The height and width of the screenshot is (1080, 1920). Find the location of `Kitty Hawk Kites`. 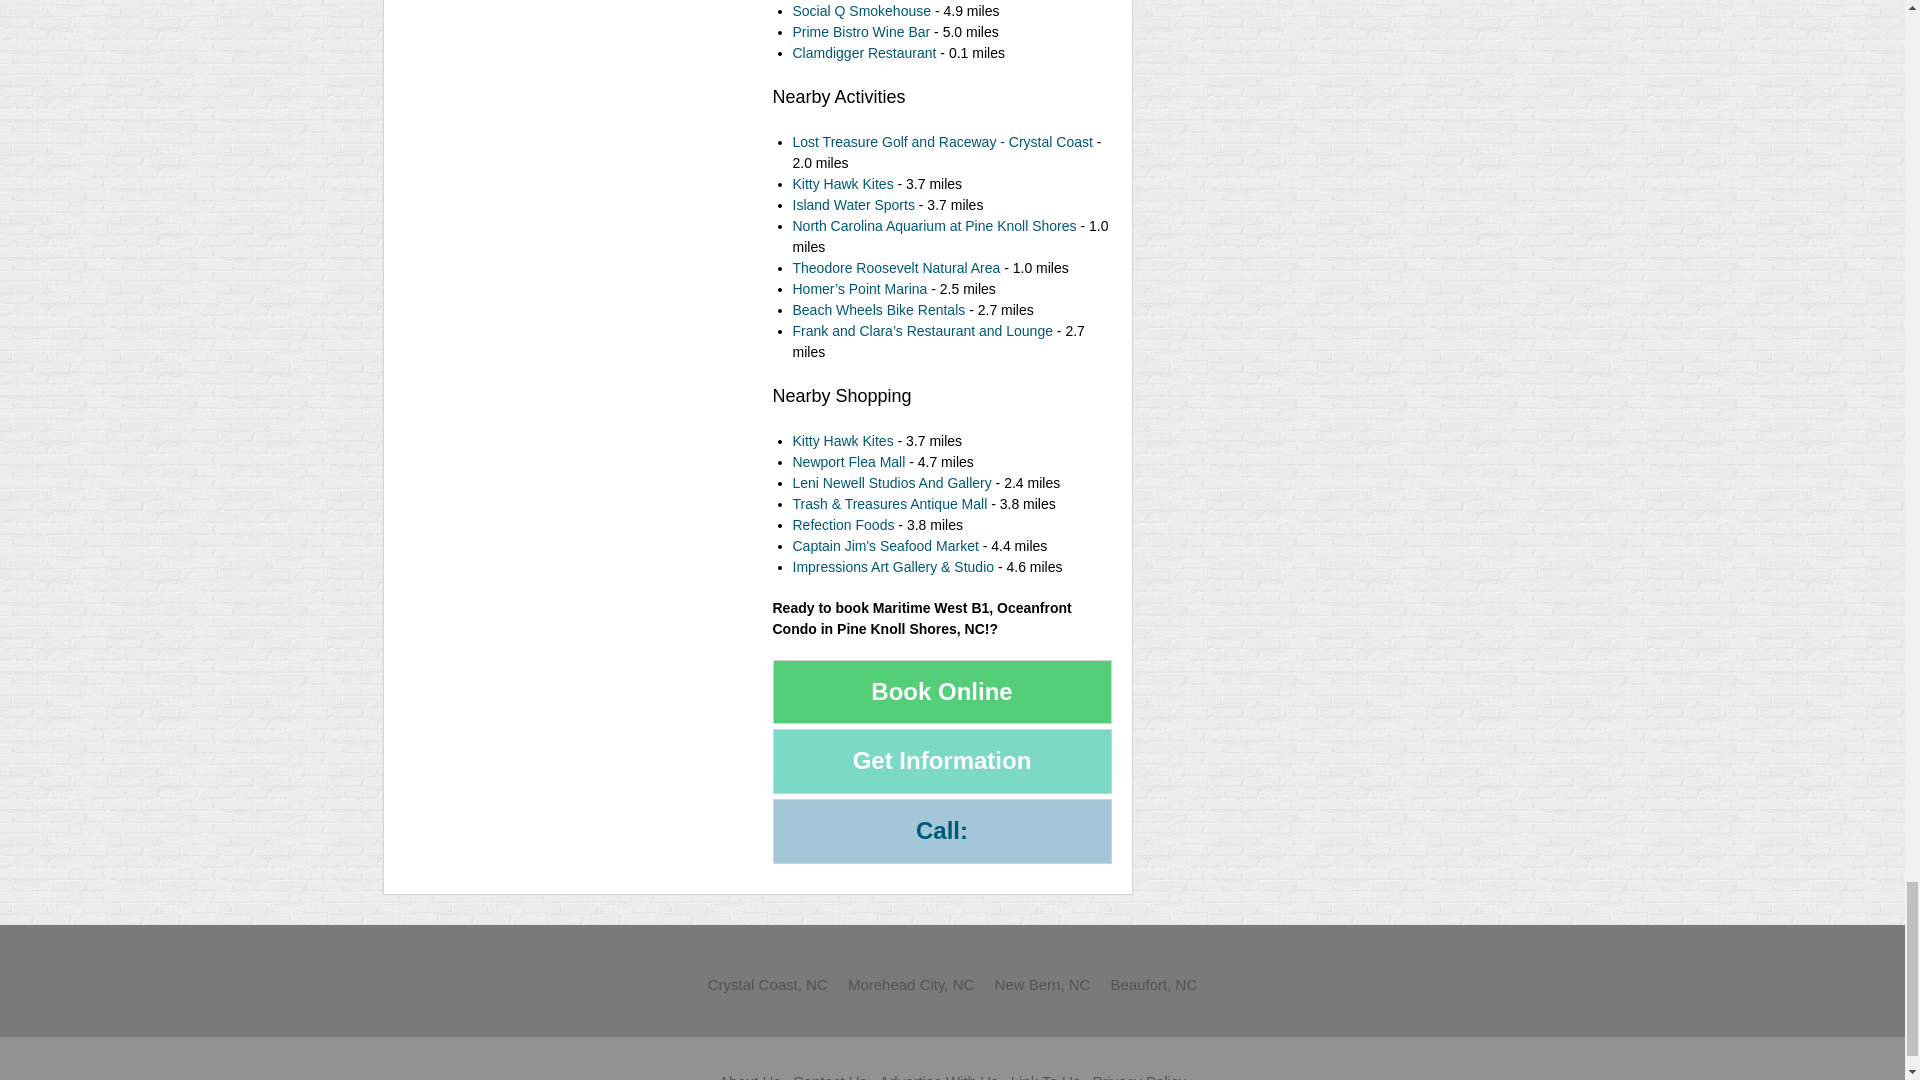

Kitty Hawk Kites is located at coordinates (842, 184).